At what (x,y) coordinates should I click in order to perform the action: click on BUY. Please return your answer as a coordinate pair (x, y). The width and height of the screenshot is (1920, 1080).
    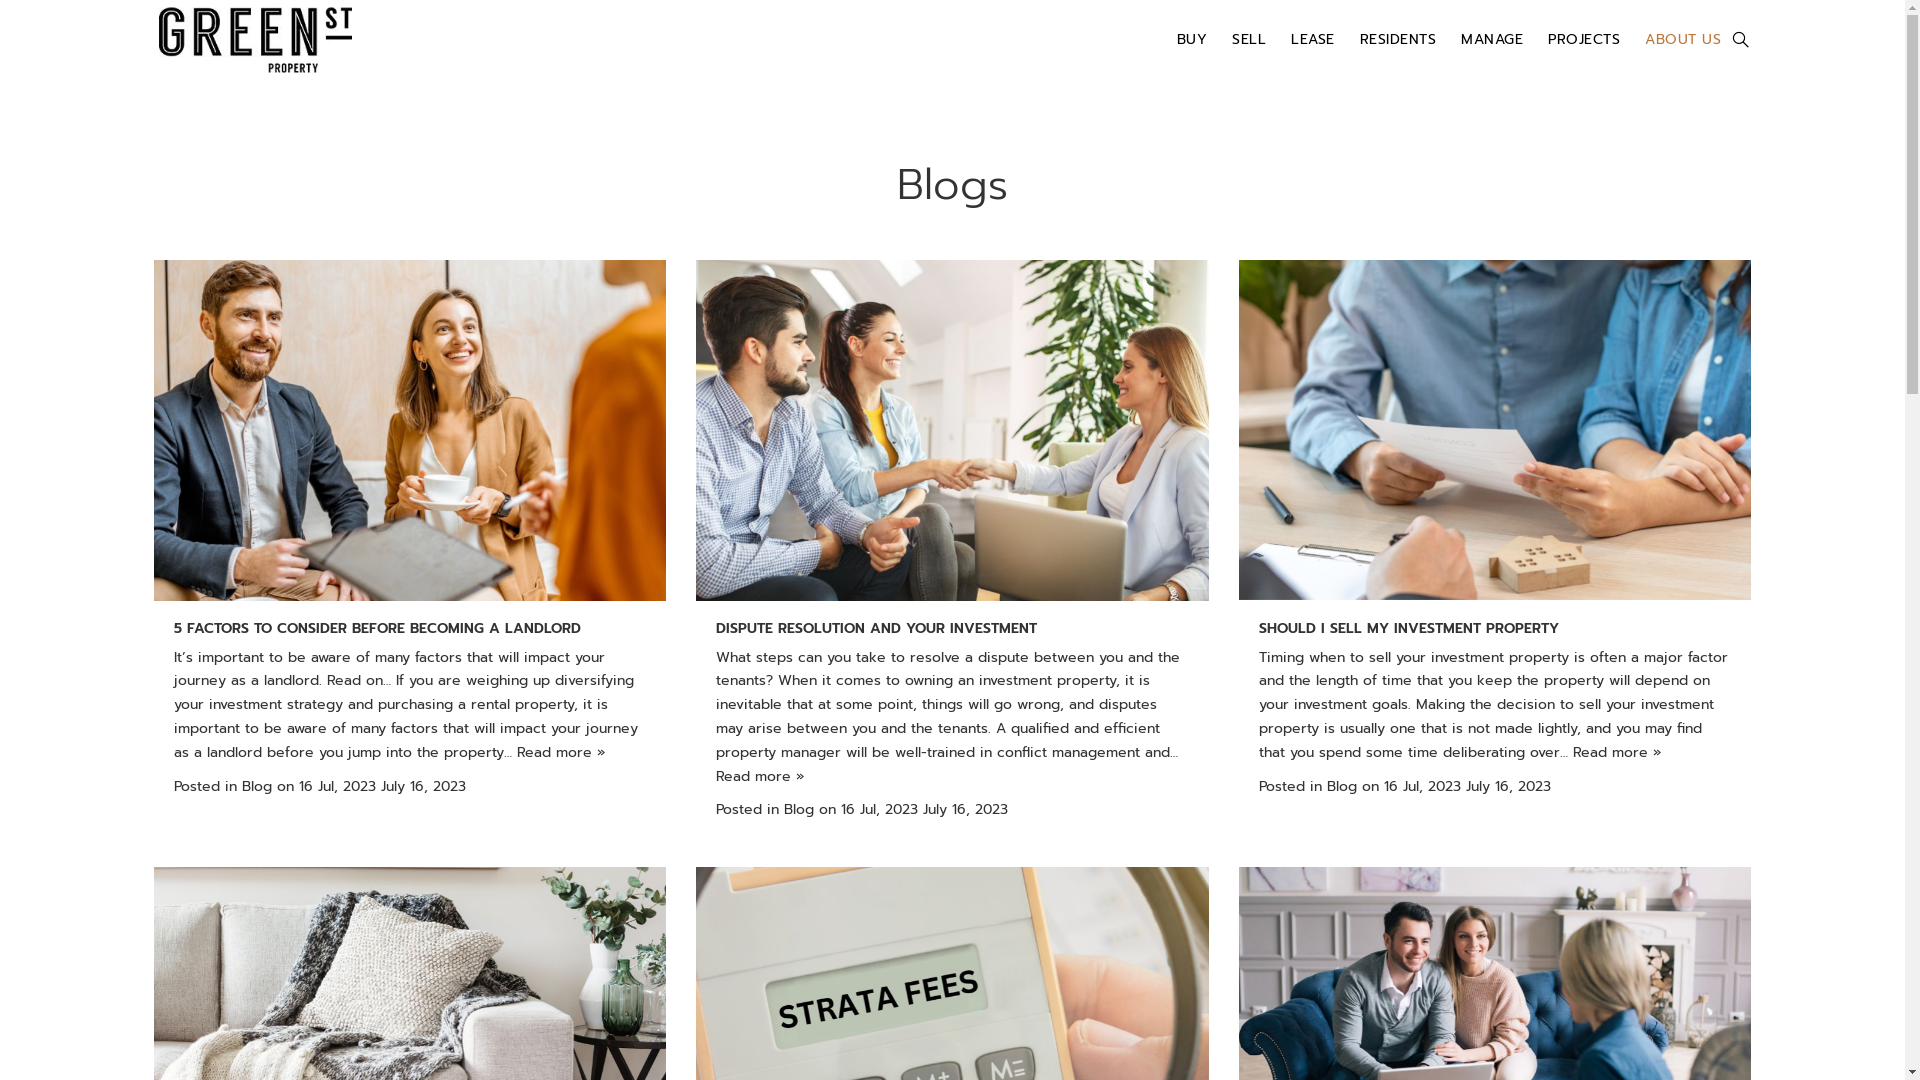
    Looking at the image, I should click on (1192, 40).